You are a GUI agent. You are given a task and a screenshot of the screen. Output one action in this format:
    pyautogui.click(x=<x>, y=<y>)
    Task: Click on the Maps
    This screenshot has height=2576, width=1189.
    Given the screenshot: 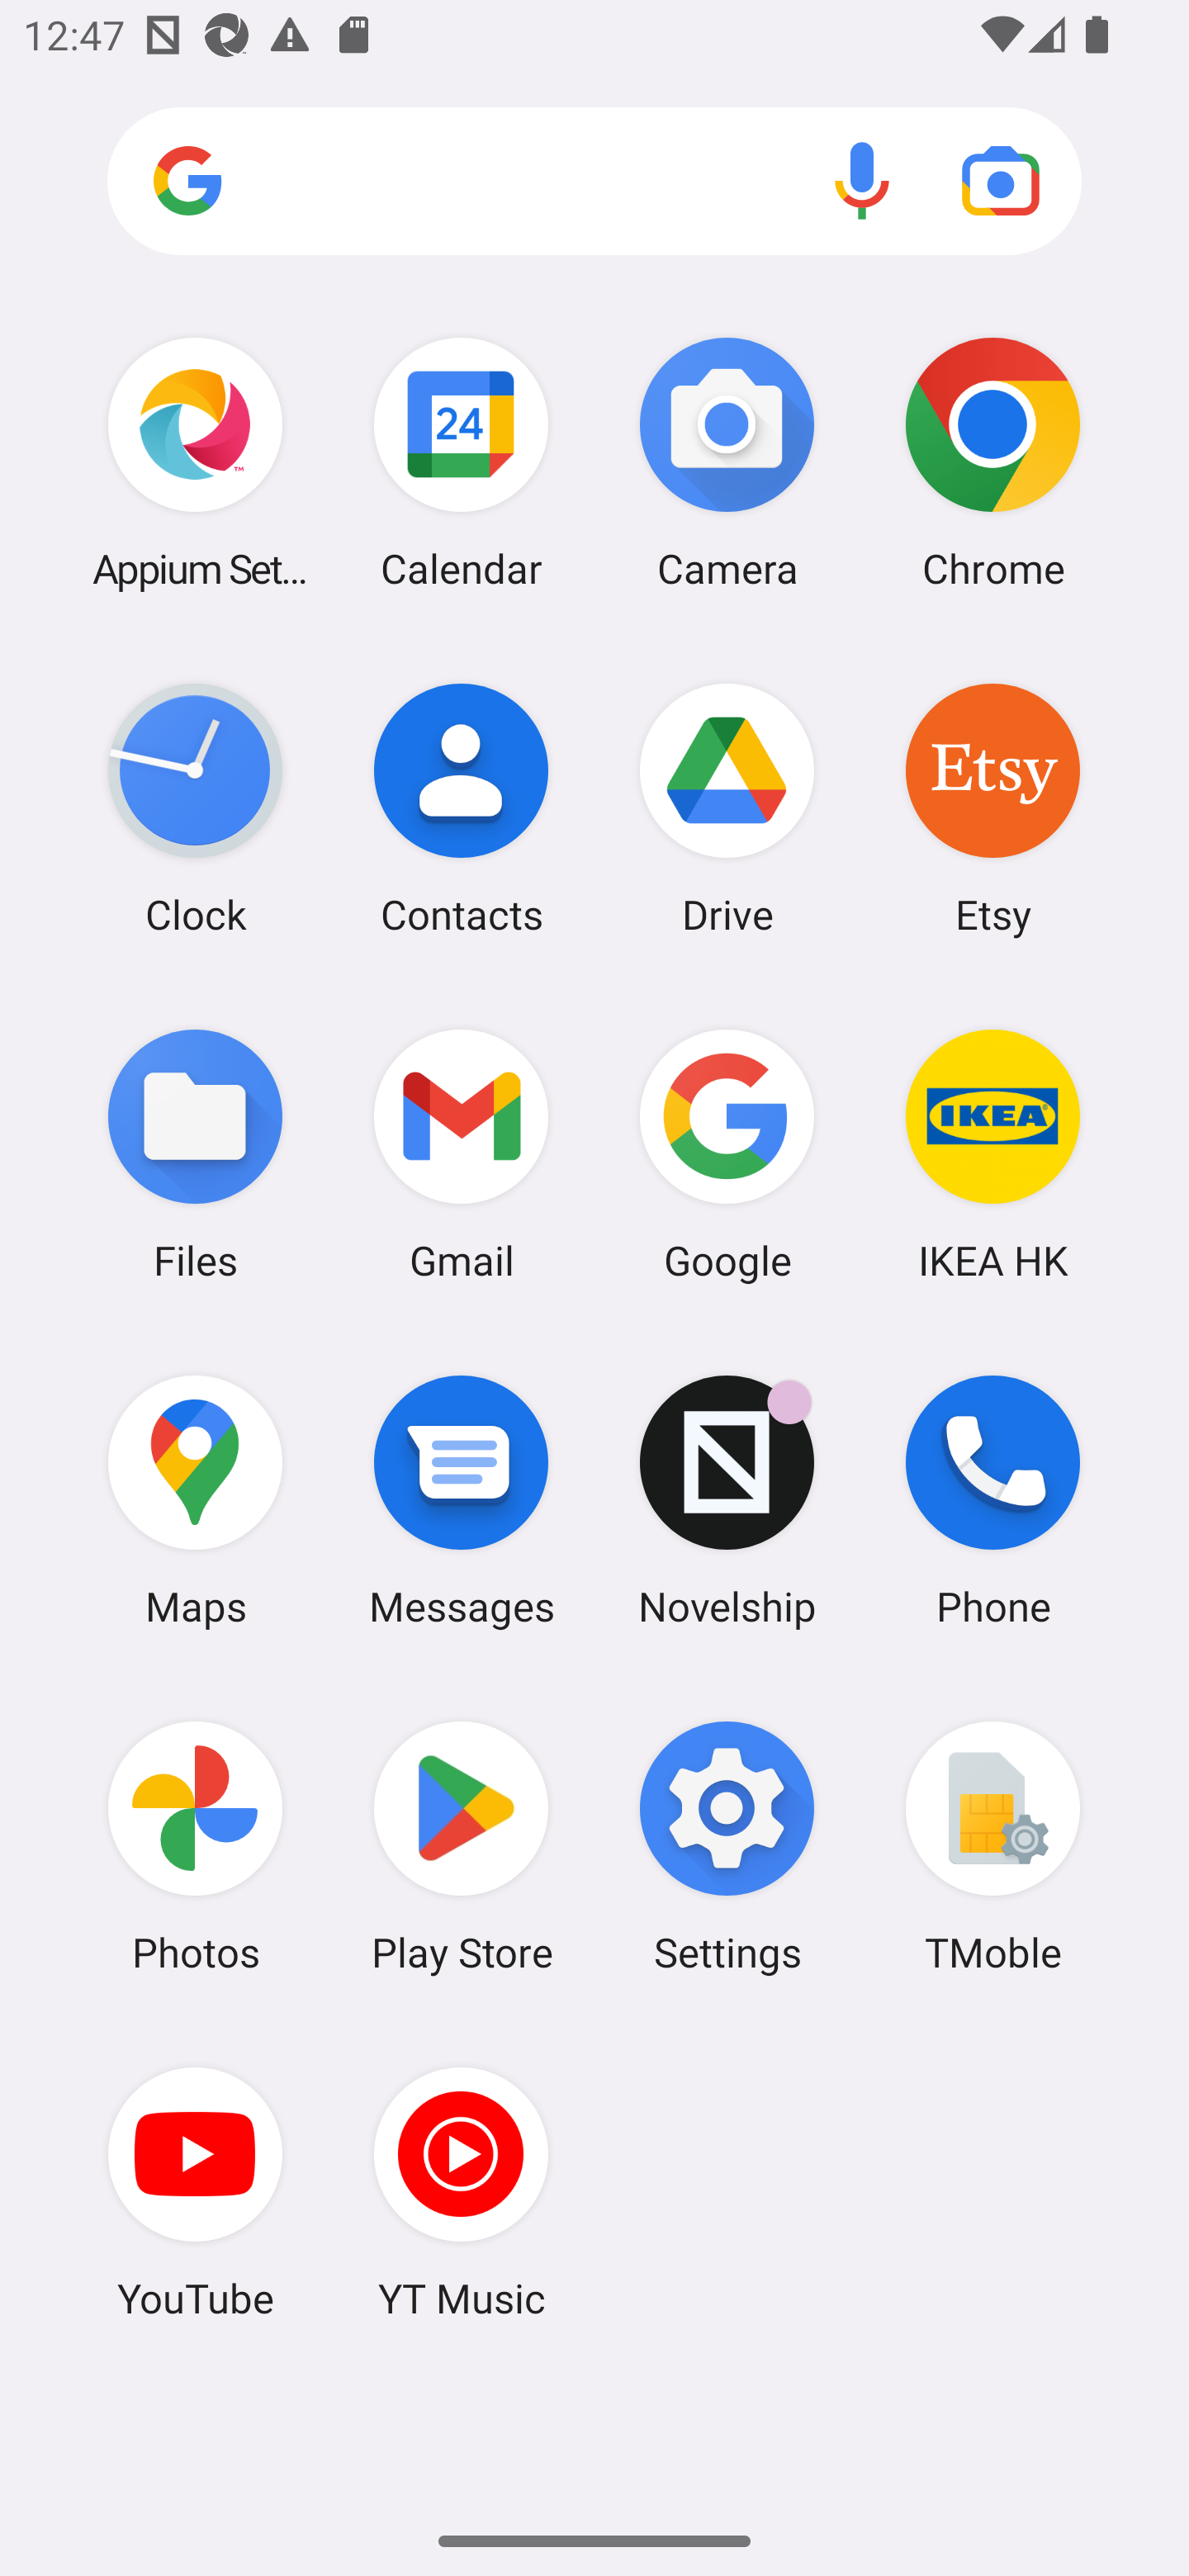 What is the action you would take?
    pyautogui.click(x=195, y=1500)
    